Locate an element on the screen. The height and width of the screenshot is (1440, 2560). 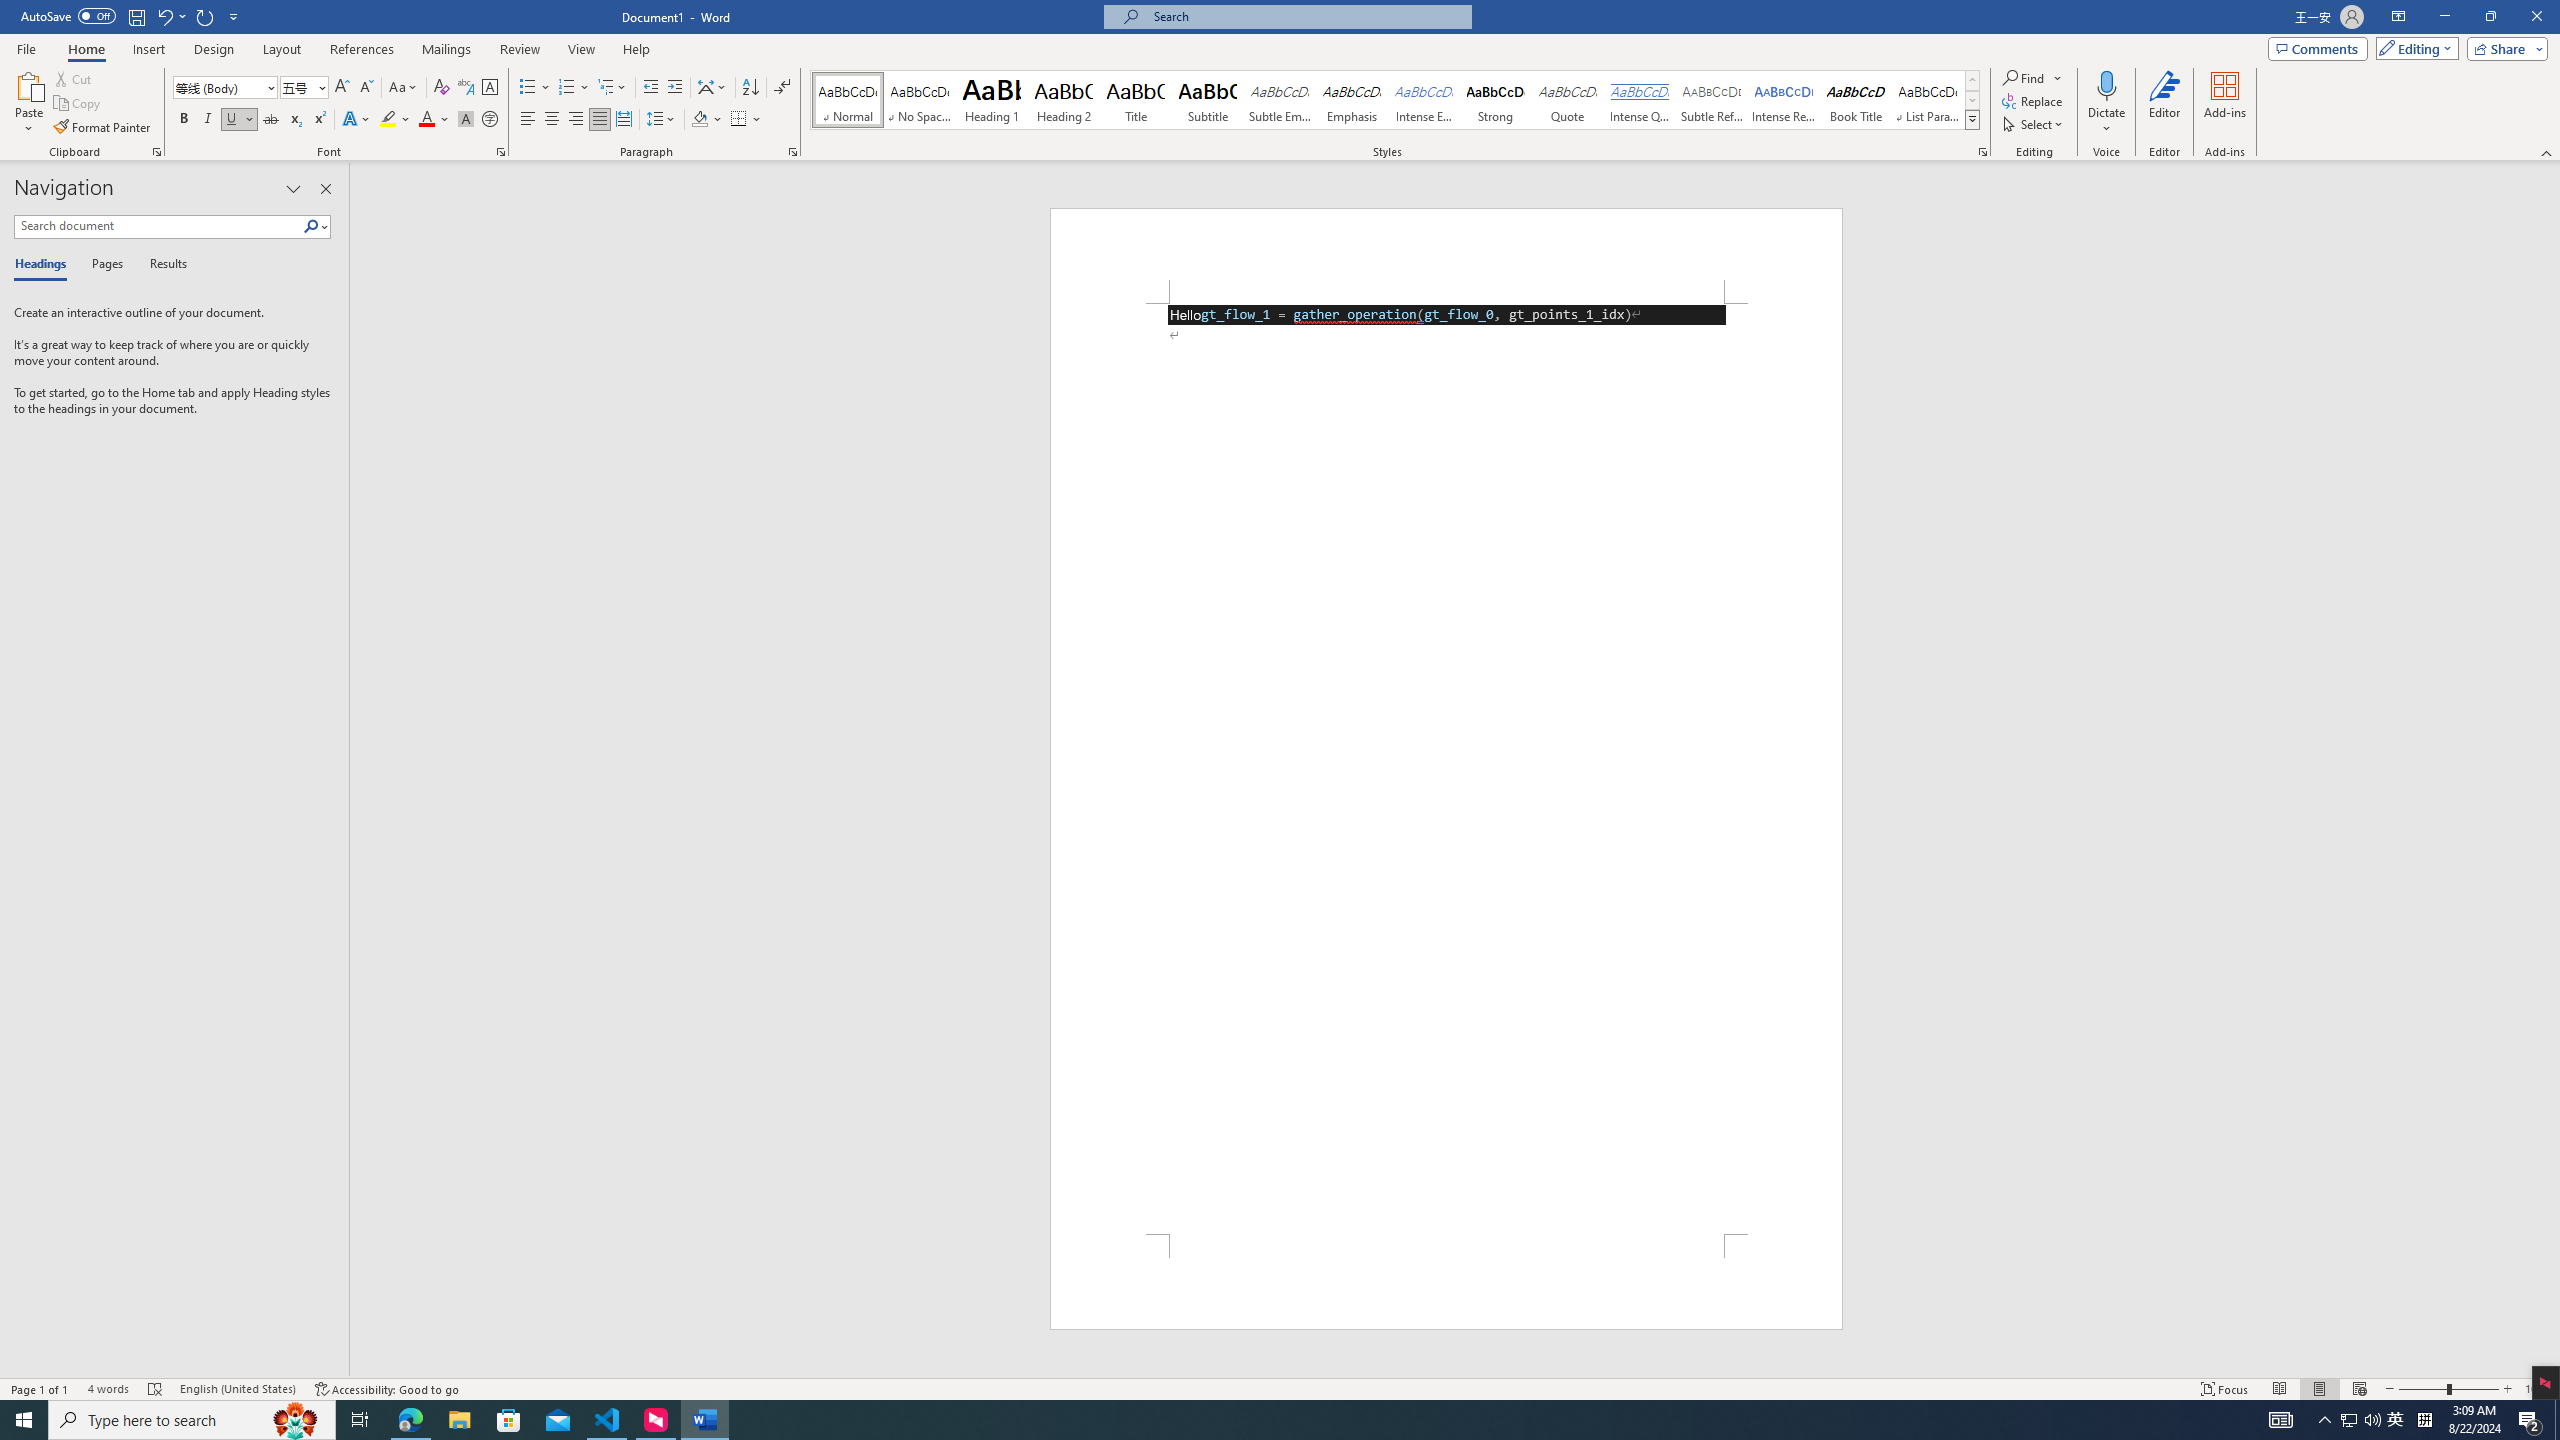
Italic is located at coordinates (208, 120).